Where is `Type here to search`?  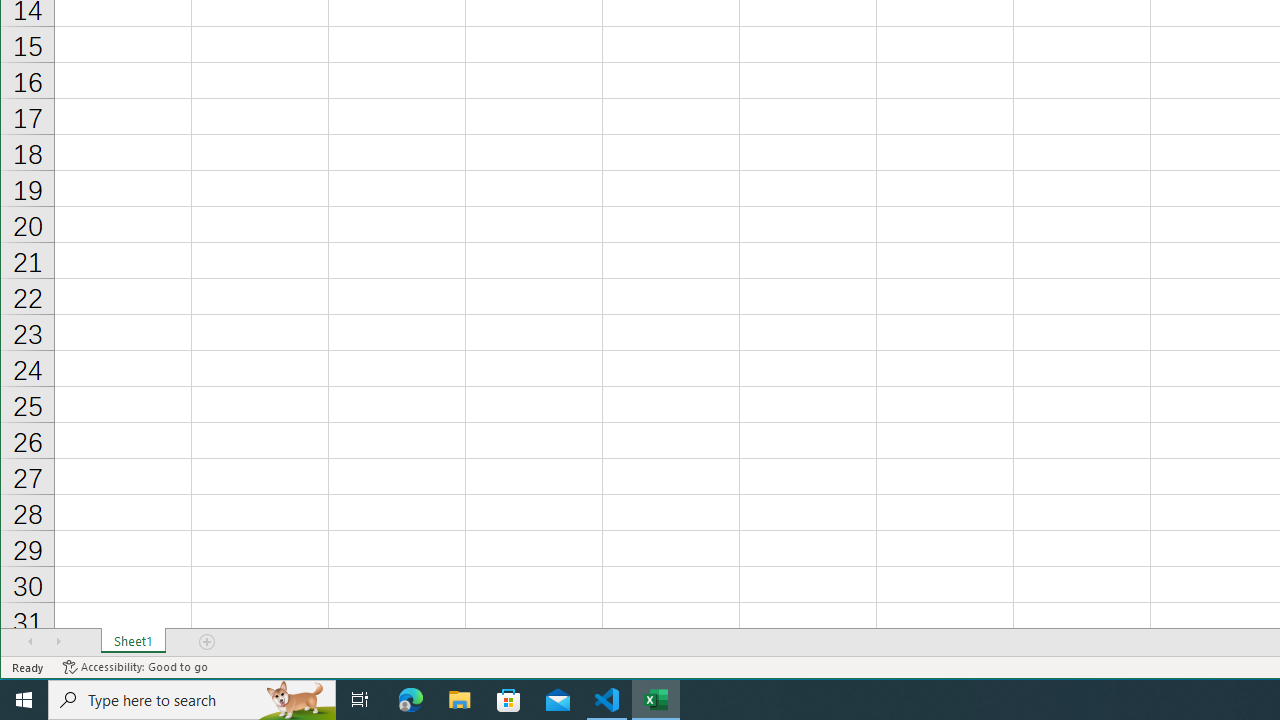 Type here to search is located at coordinates (192, 700).